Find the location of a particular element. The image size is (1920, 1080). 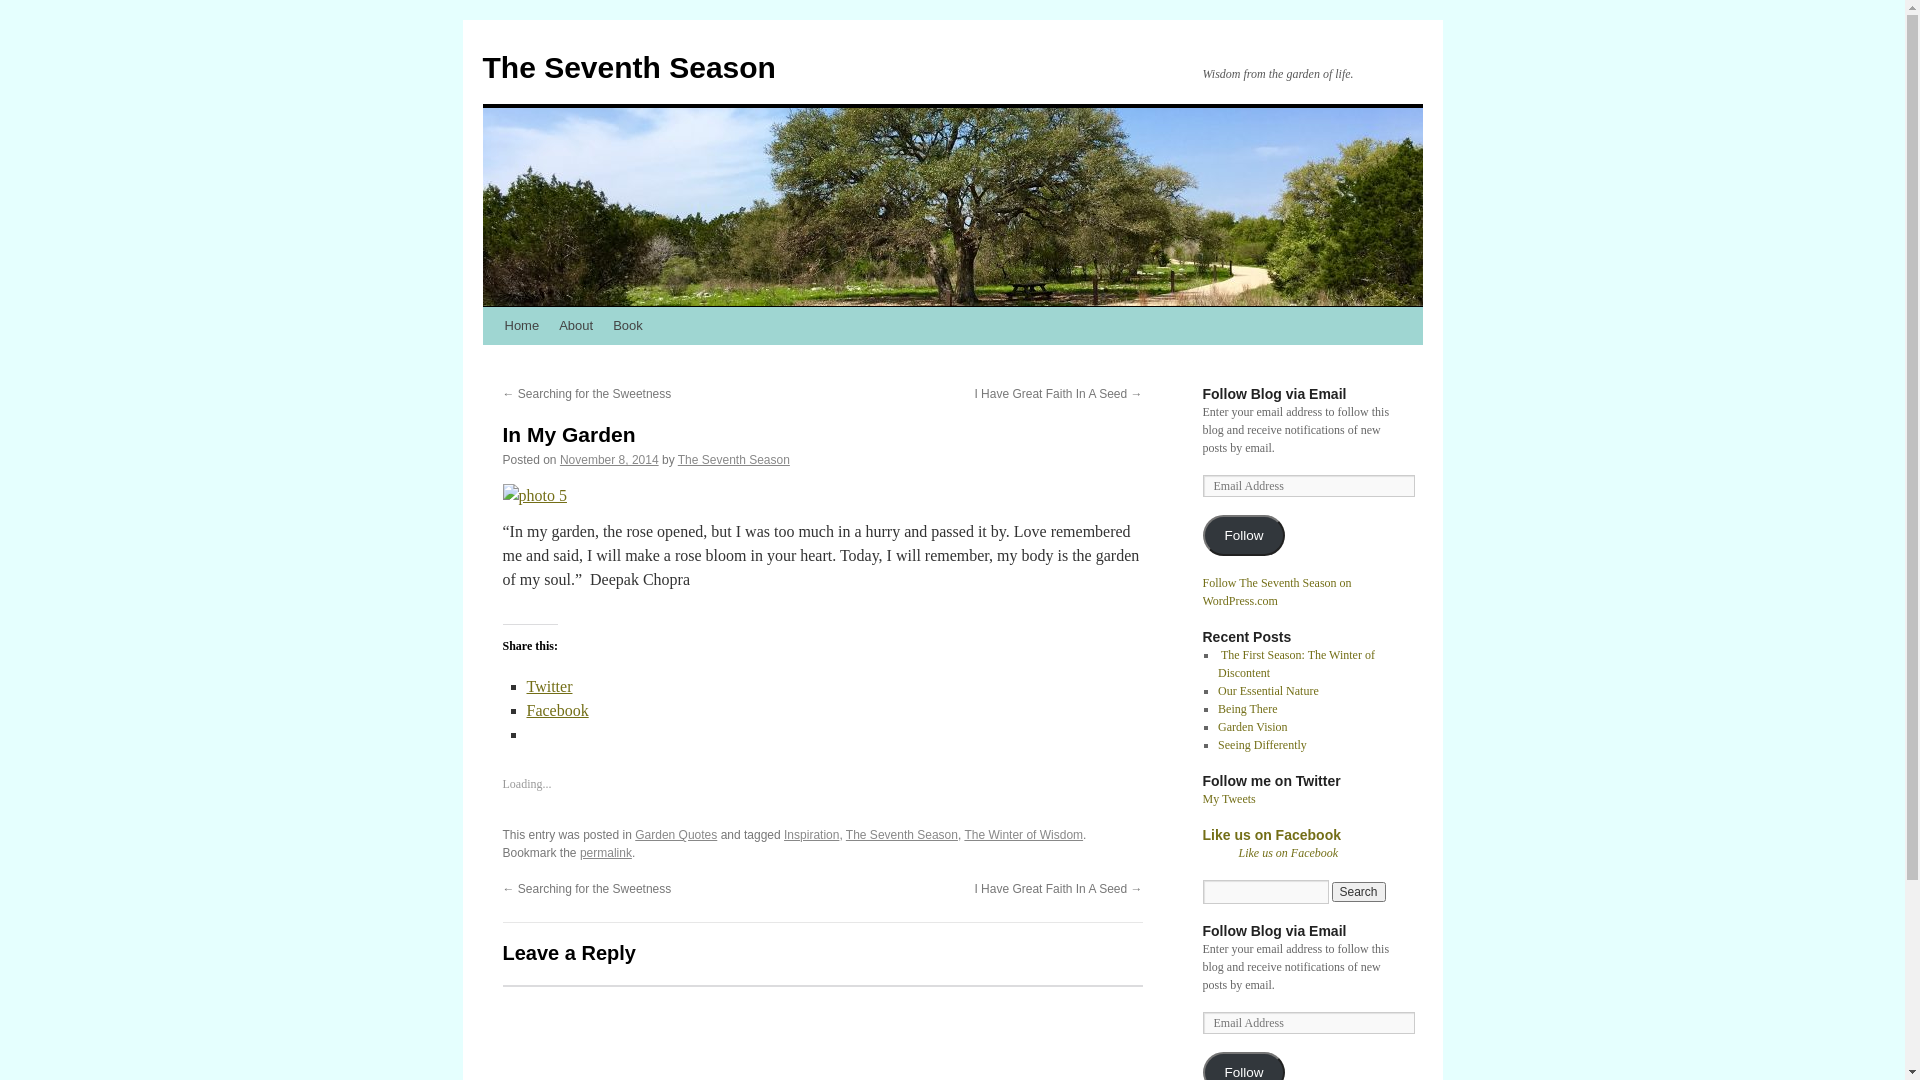

About is located at coordinates (576, 326).